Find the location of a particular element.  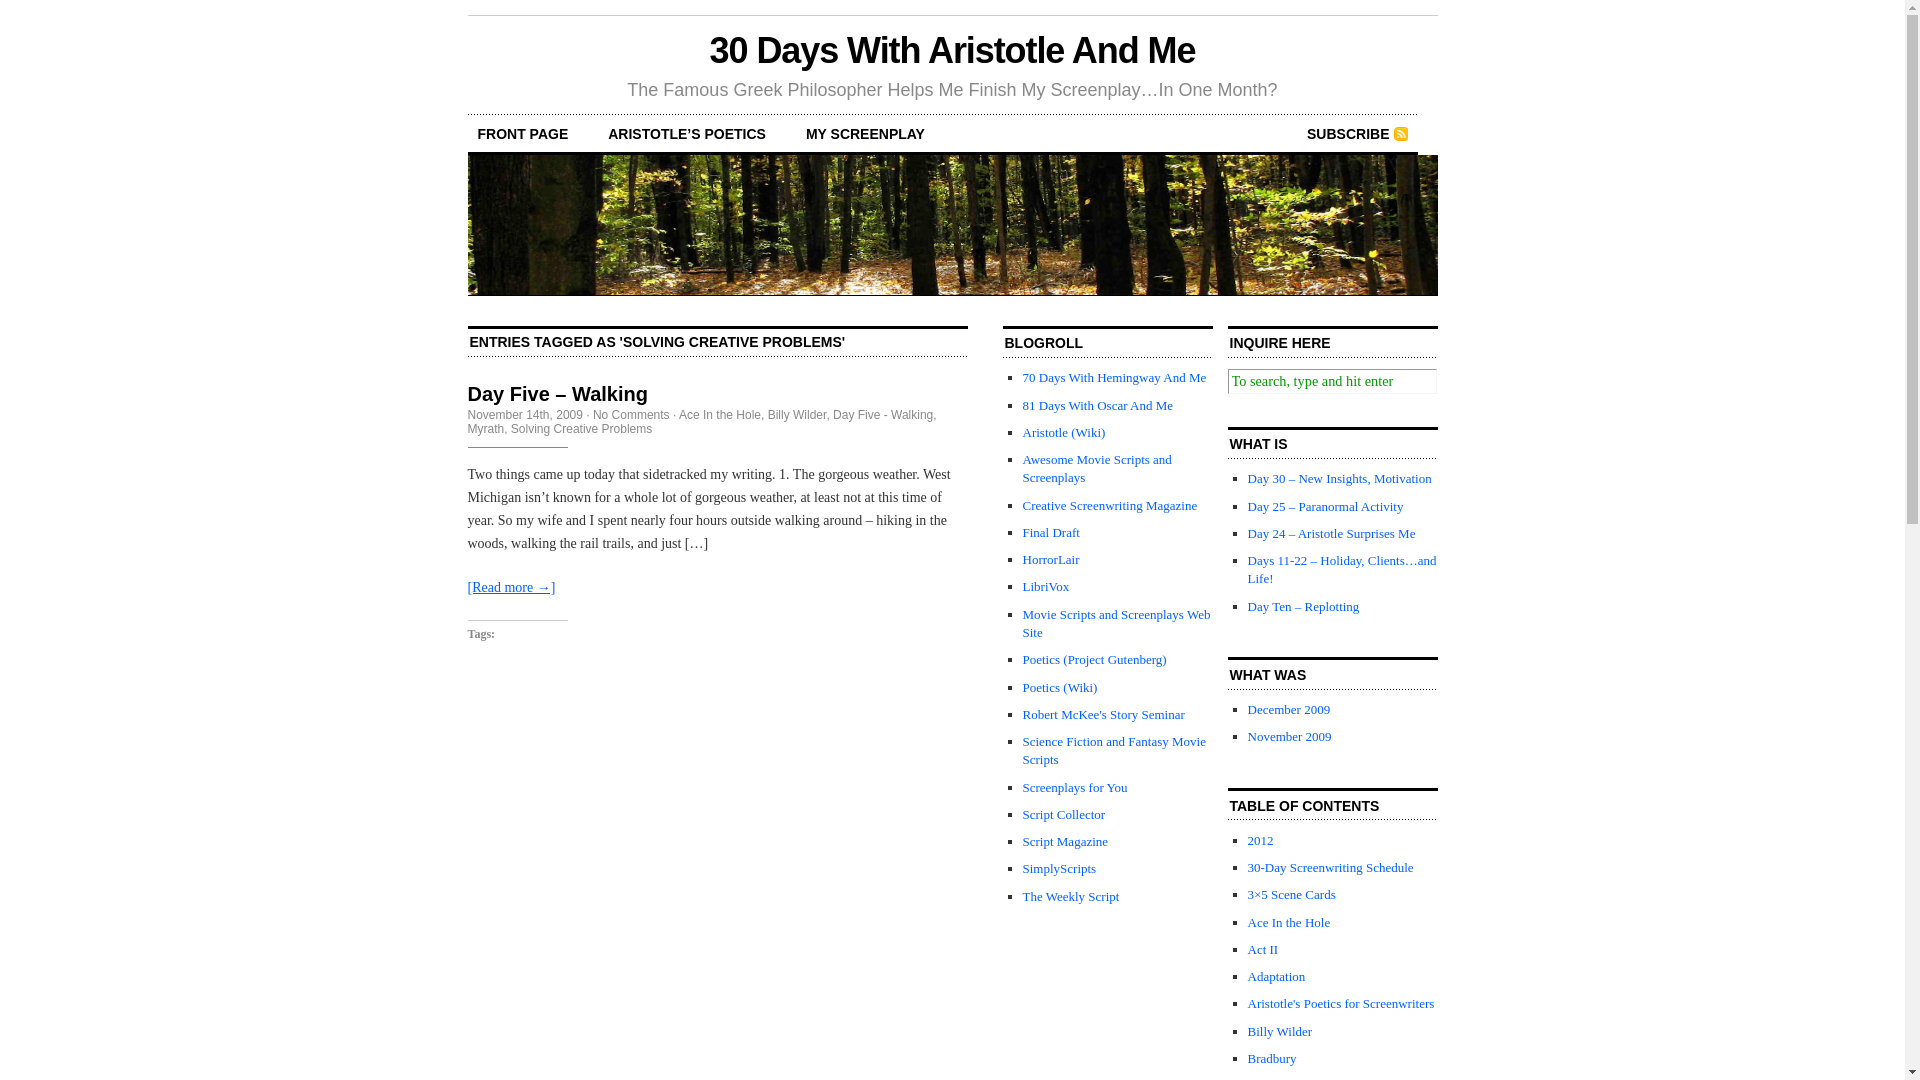

The Weekly Script is located at coordinates (1070, 896).